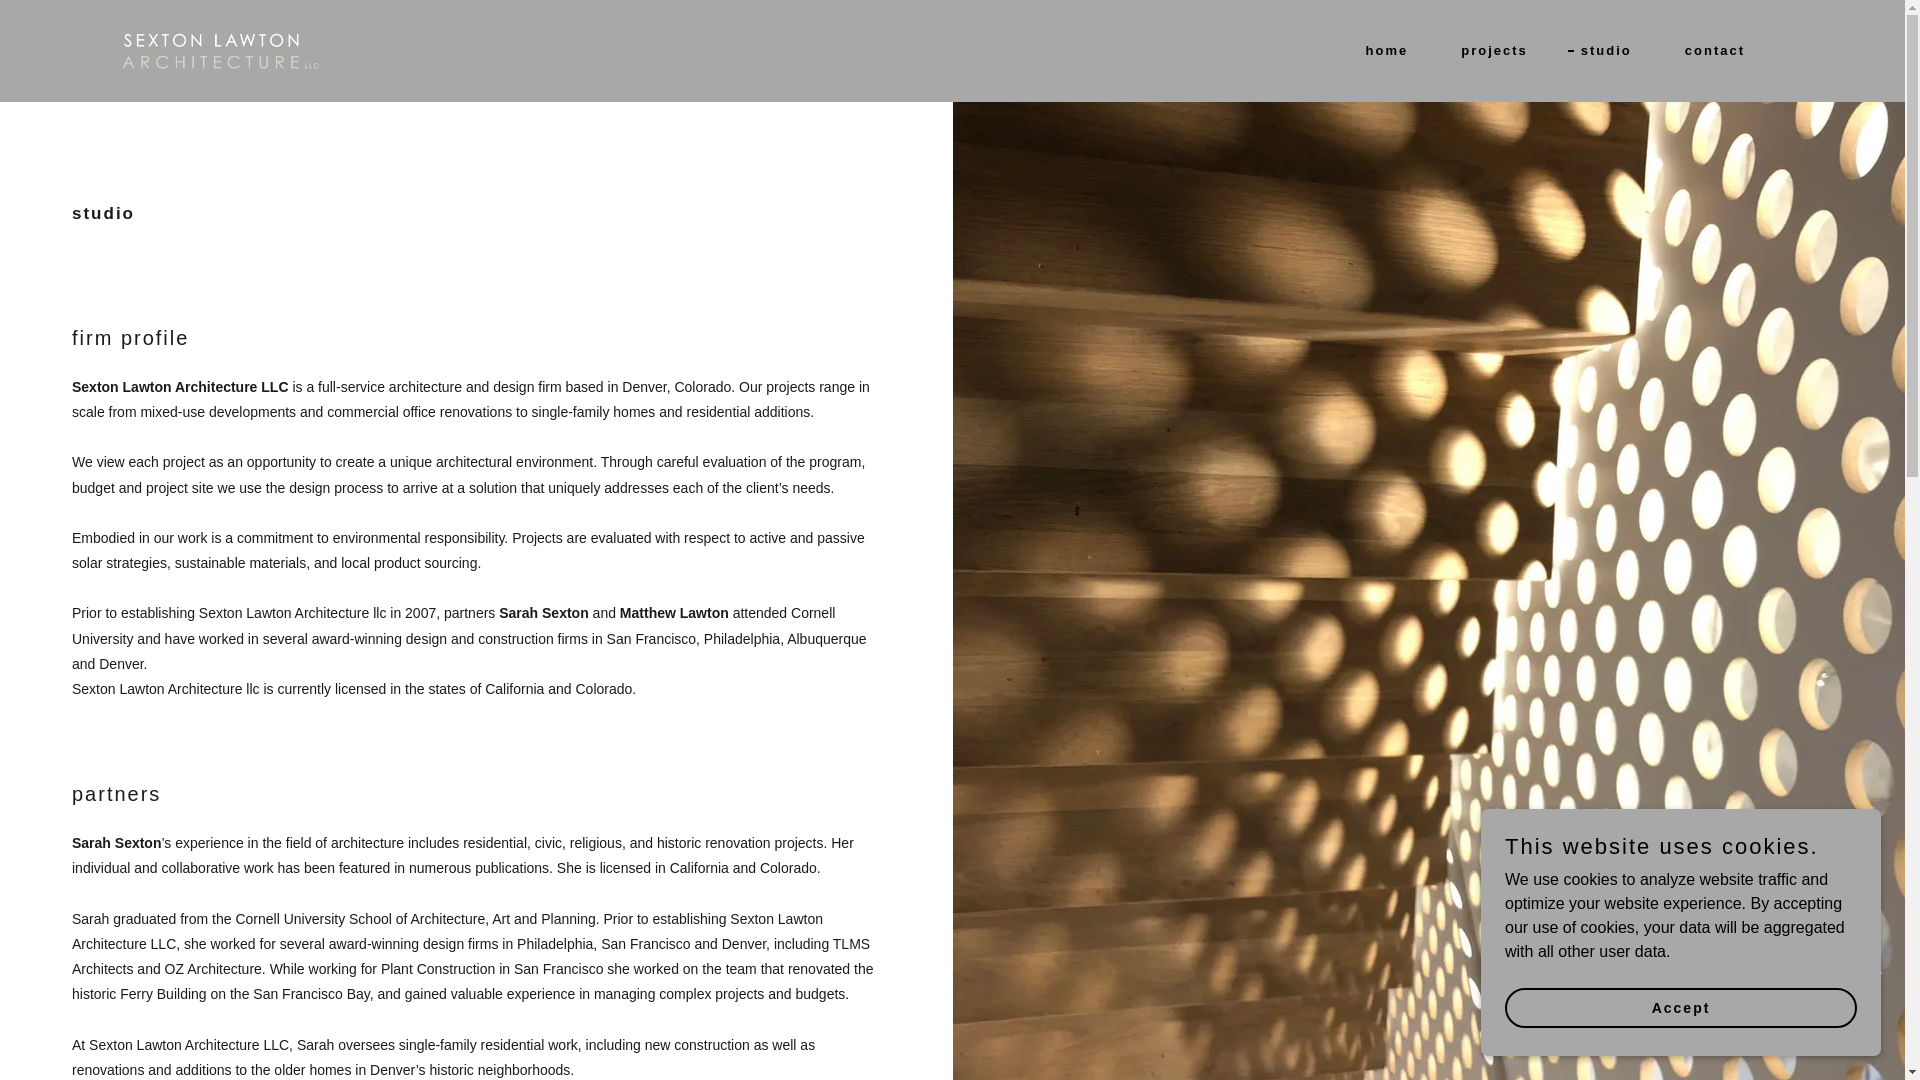  Describe the element at coordinates (1680, 1008) in the screenshot. I see `Accept` at that location.